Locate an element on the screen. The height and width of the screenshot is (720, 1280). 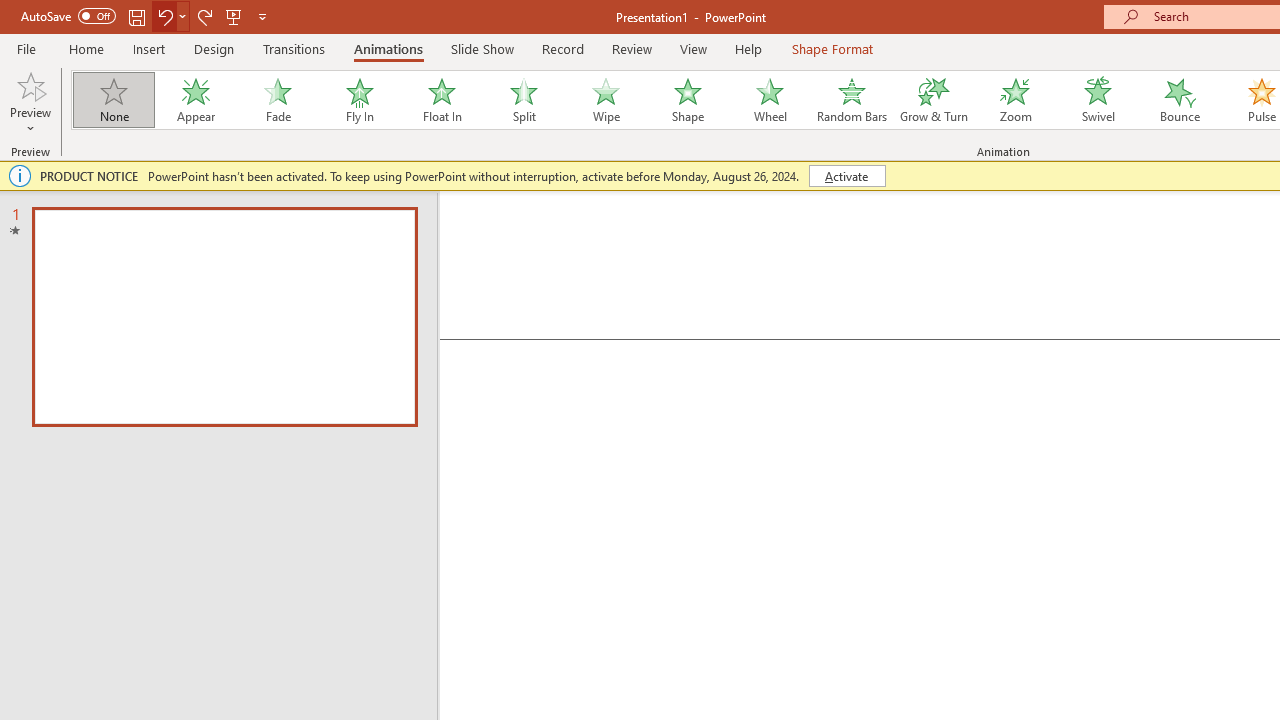
Fly In is located at coordinates (359, 100).